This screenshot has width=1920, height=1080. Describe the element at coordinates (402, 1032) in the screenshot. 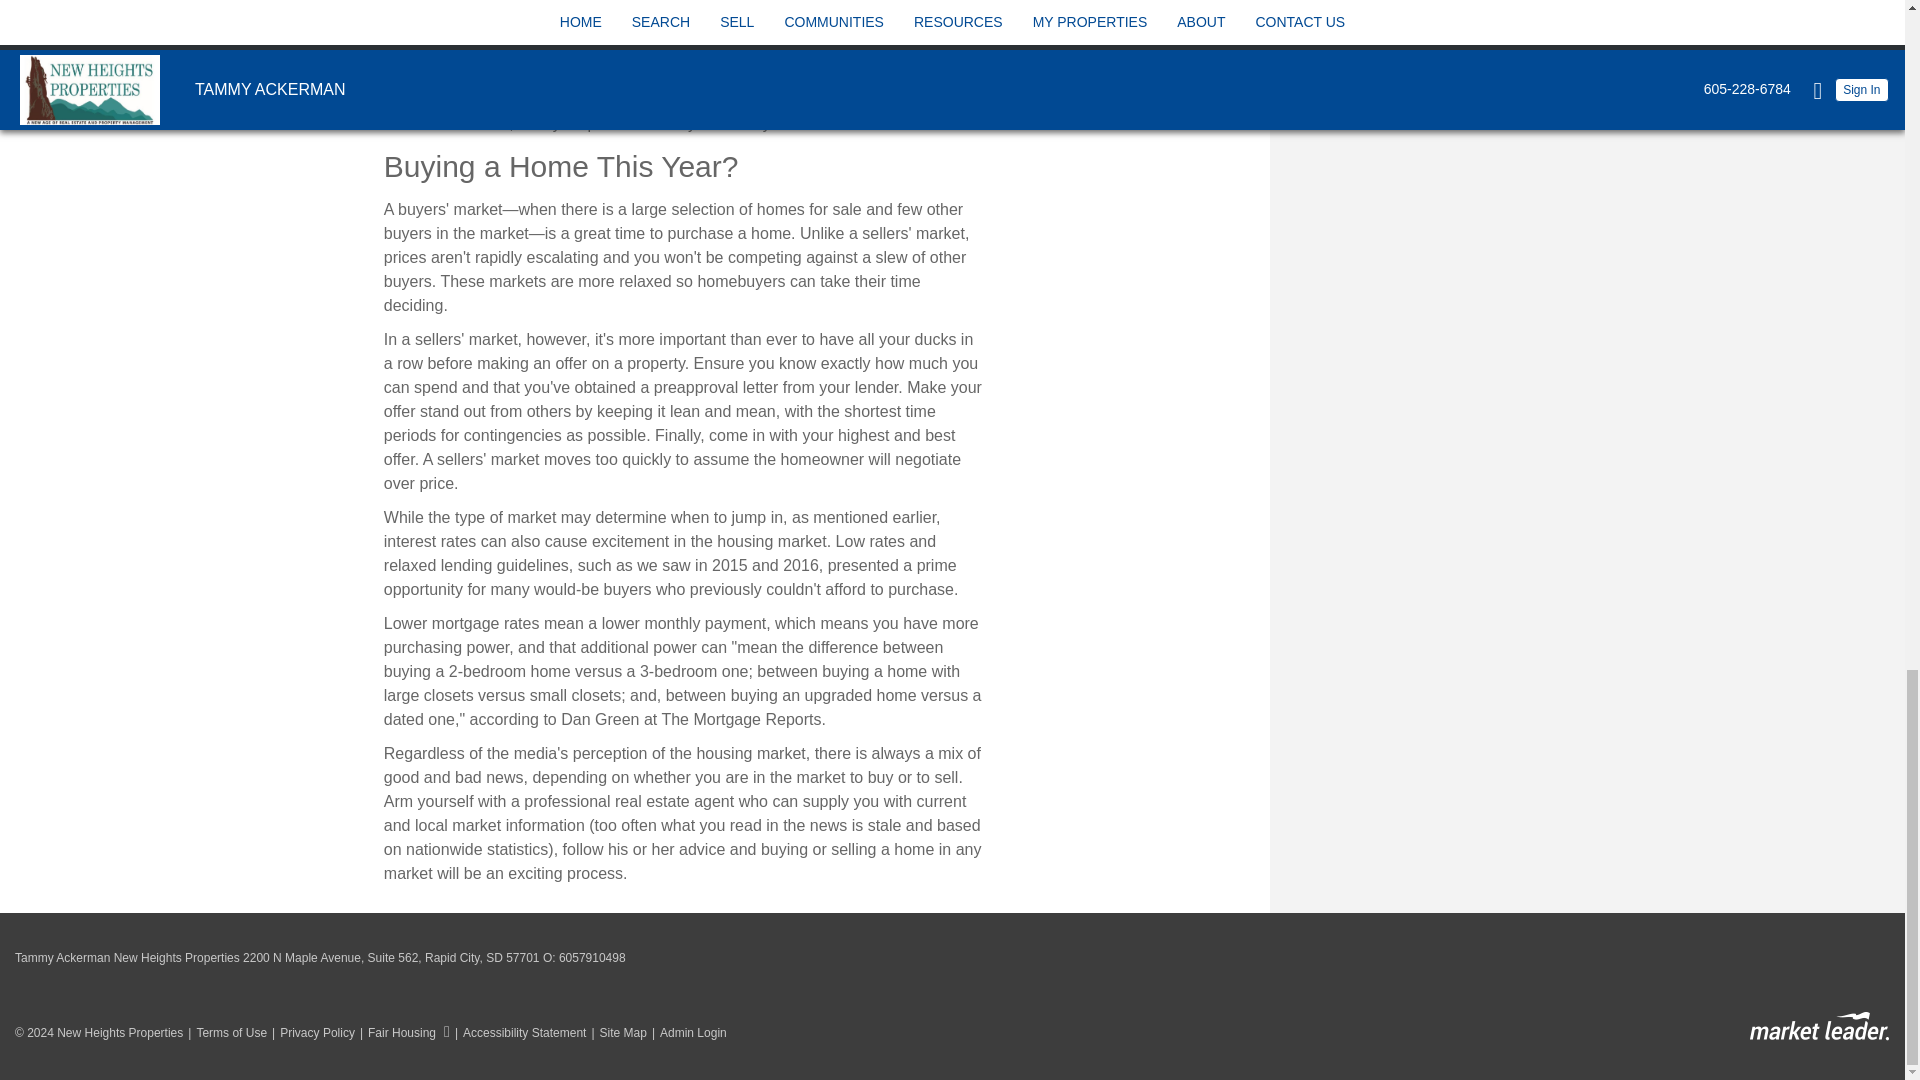

I see `Fair Housing` at that location.